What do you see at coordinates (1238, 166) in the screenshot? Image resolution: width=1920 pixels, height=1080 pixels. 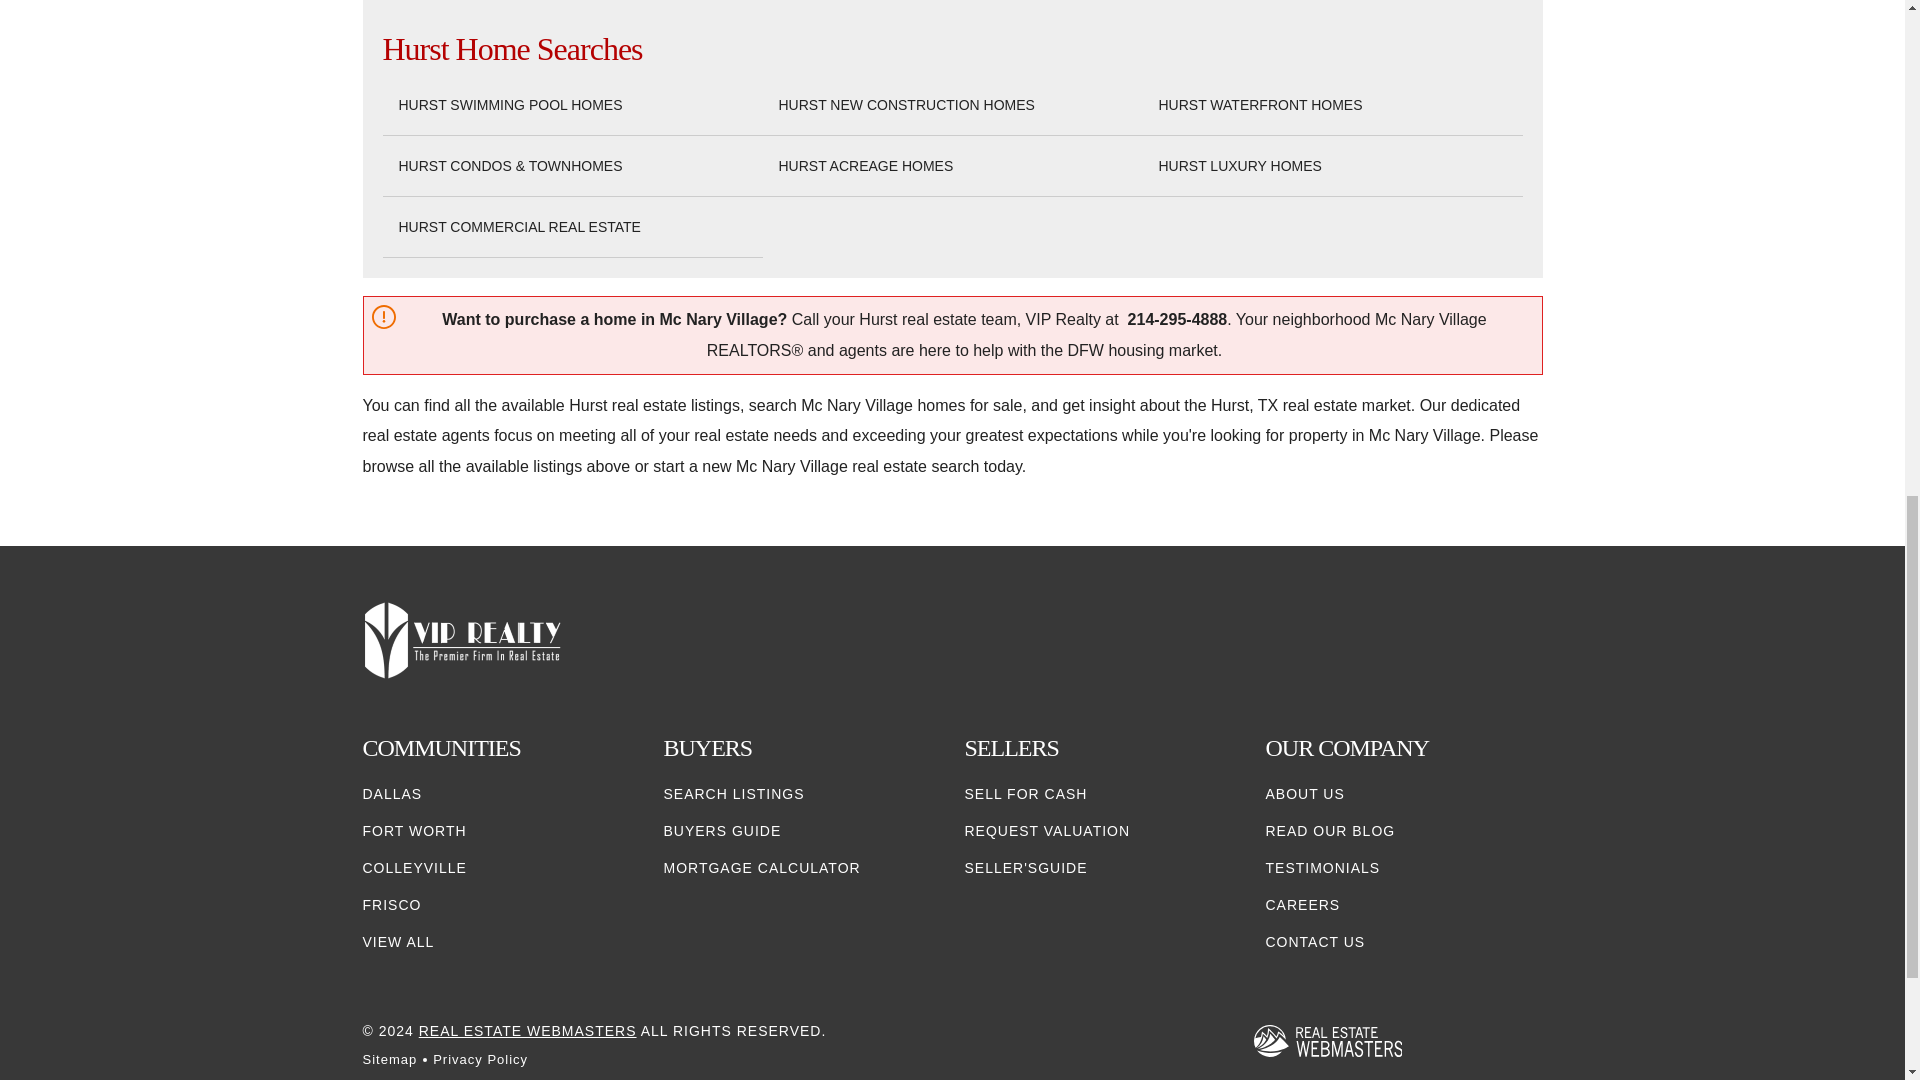 I see `Hurst Luxury Homes` at bounding box center [1238, 166].